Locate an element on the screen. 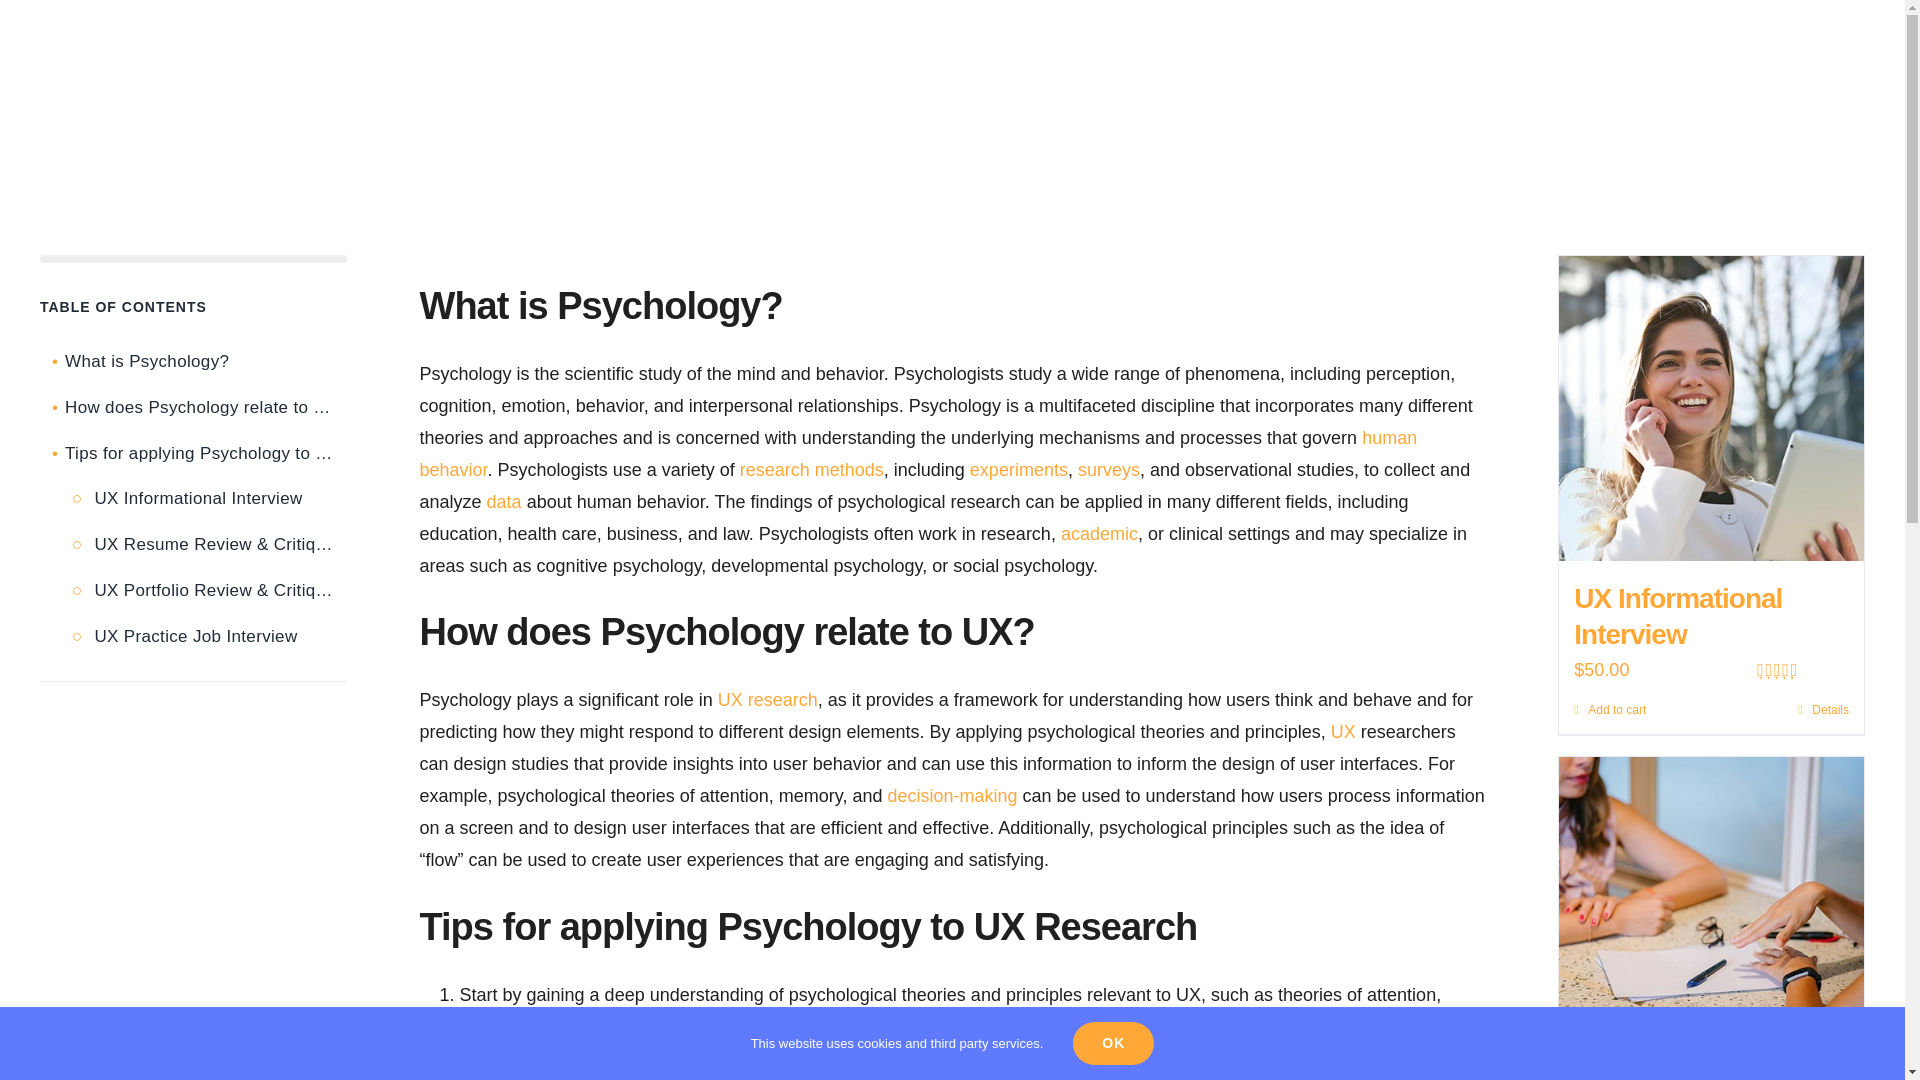  Podcast is located at coordinates (1085, 50).